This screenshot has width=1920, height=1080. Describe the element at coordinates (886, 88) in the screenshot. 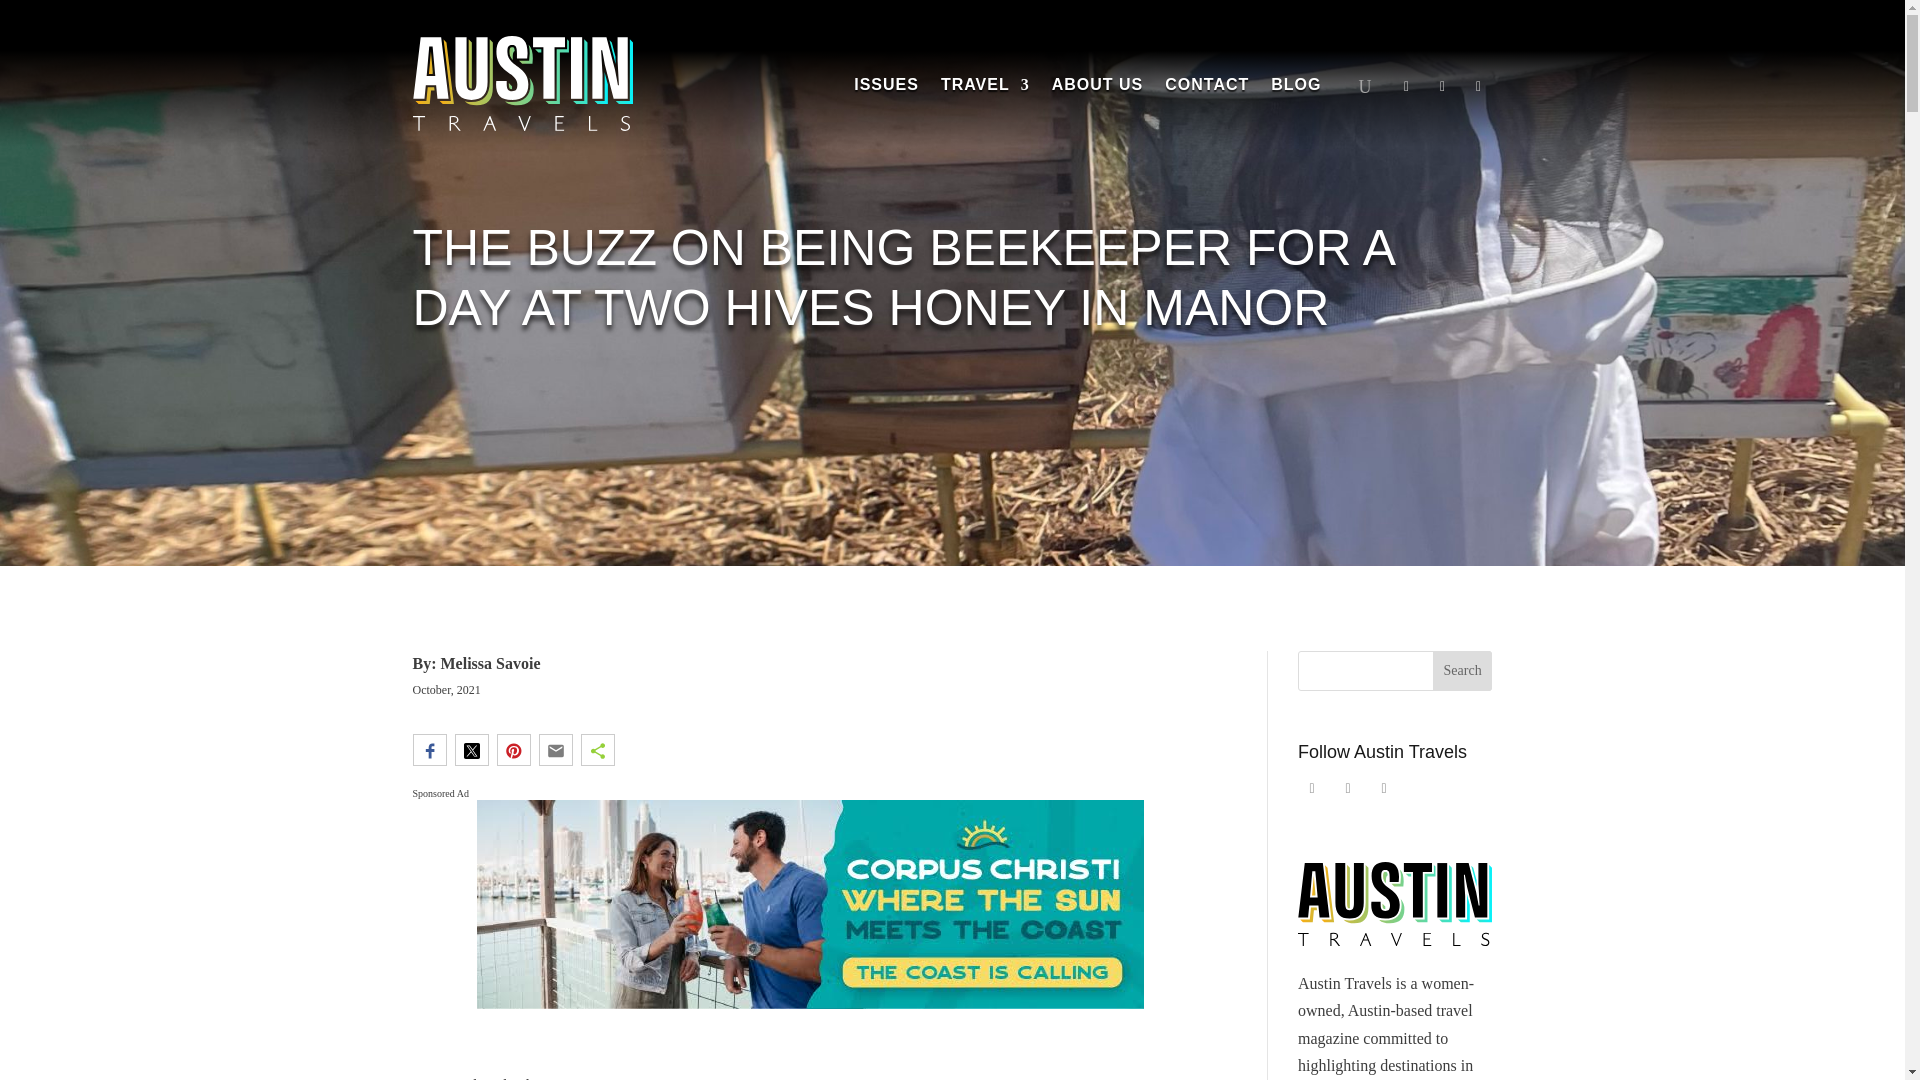

I see `ISSUES` at that location.